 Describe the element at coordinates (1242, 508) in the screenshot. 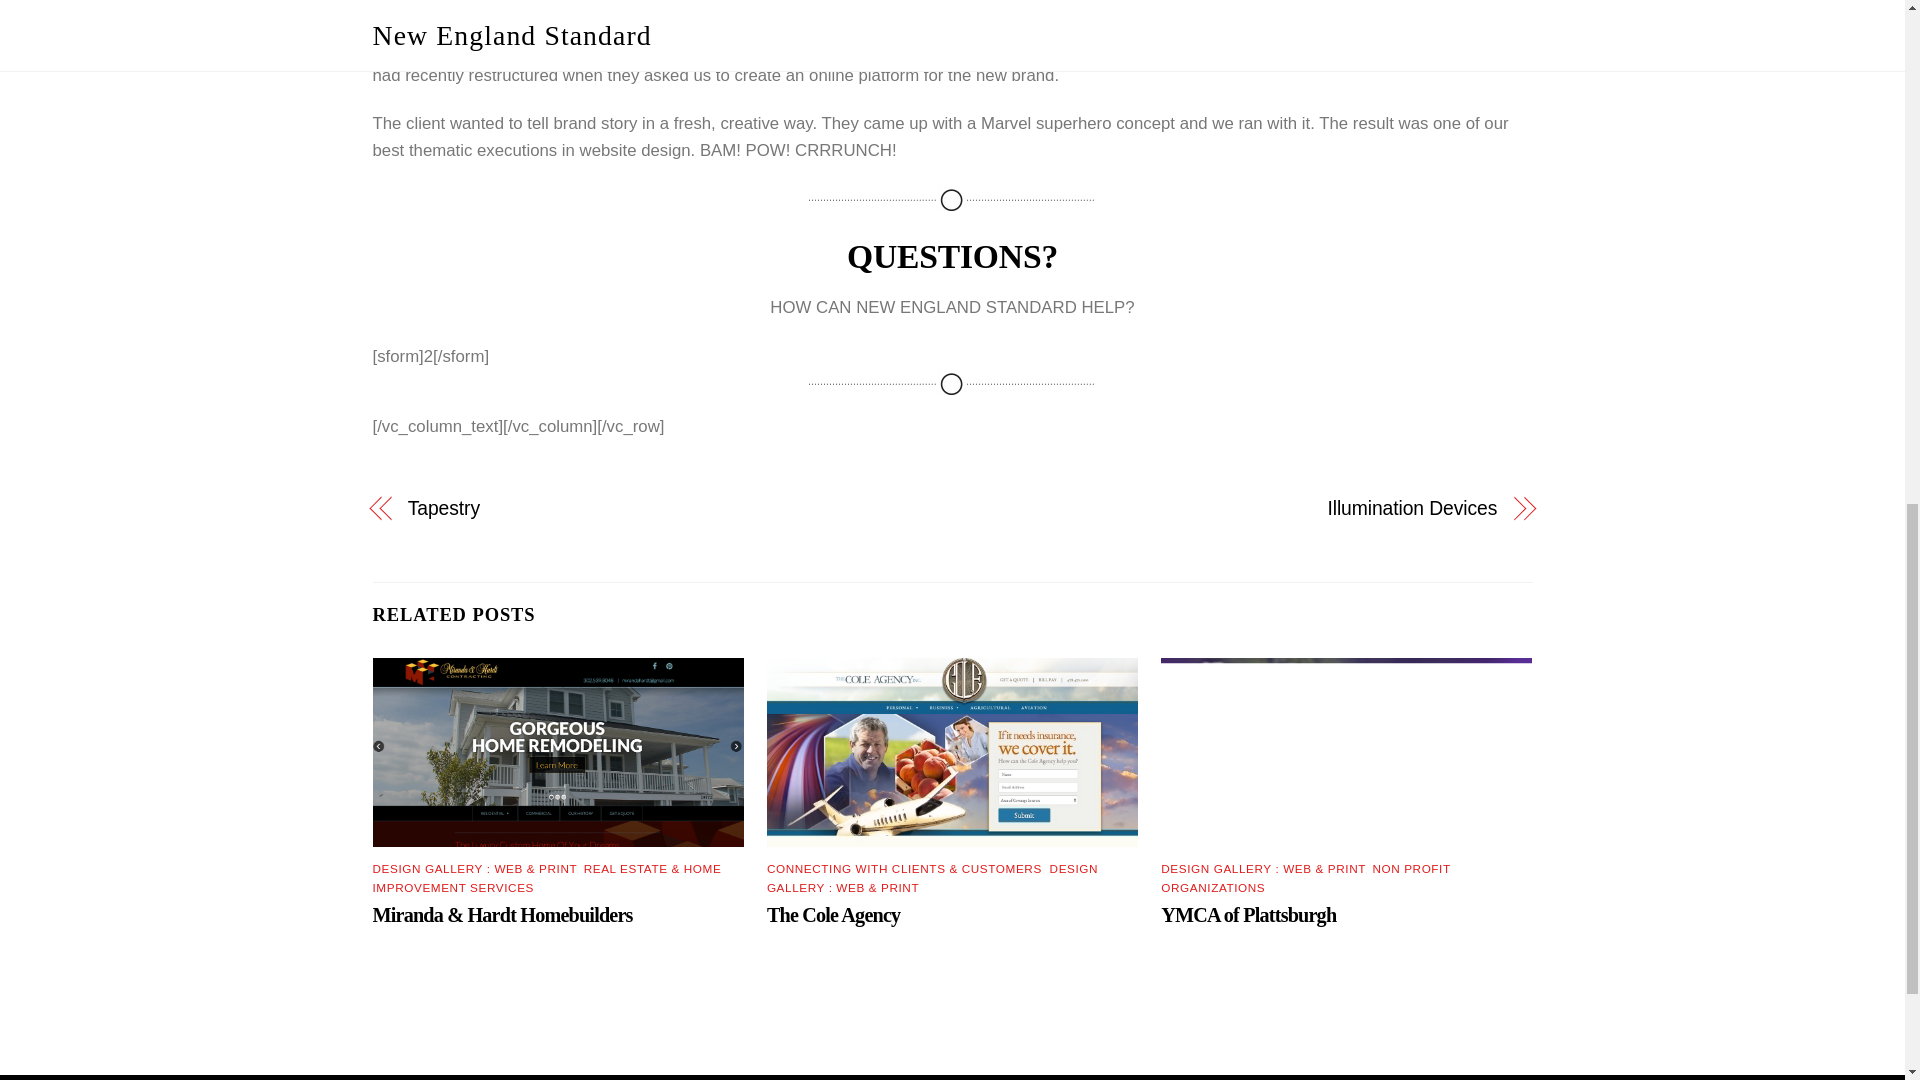

I see `Illumination Devices` at that location.